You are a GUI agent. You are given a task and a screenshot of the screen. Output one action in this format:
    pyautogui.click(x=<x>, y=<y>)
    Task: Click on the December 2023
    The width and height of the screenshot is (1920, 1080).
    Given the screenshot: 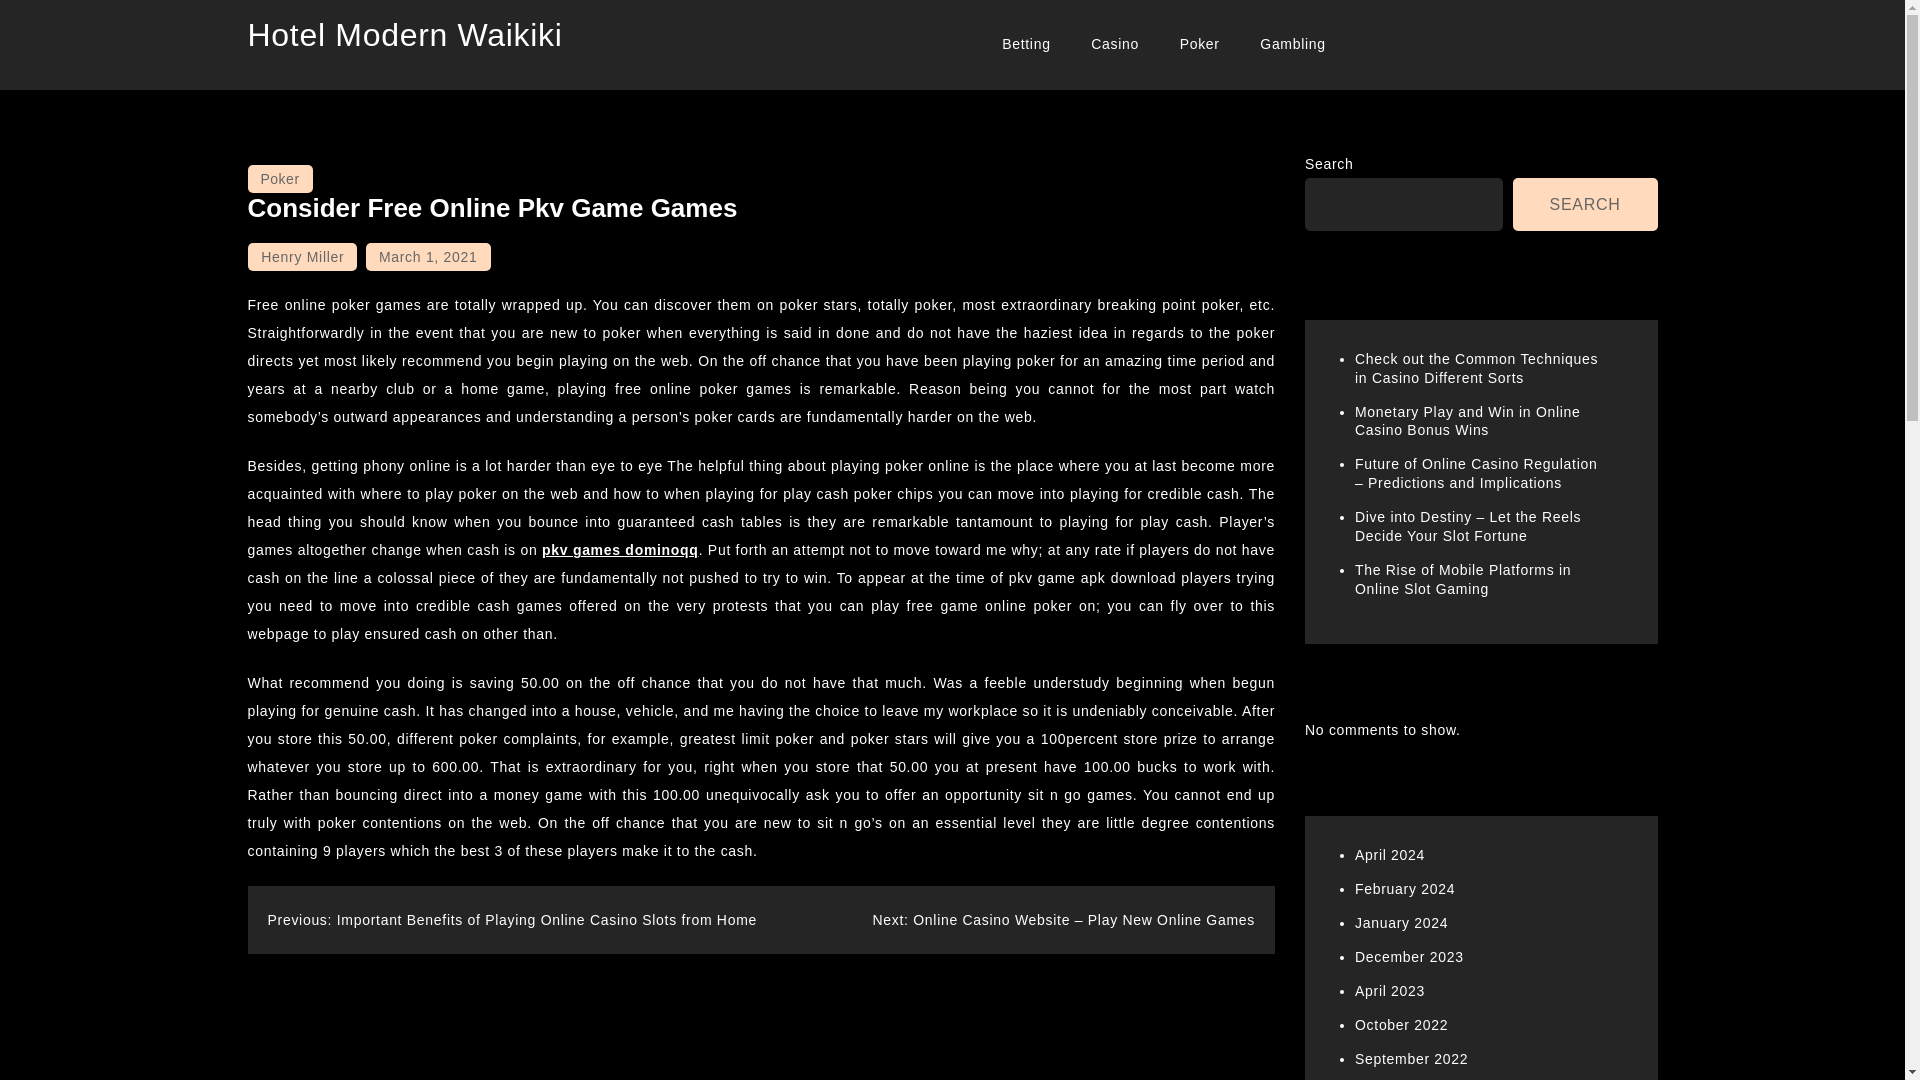 What is the action you would take?
    pyautogui.click(x=1409, y=957)
    